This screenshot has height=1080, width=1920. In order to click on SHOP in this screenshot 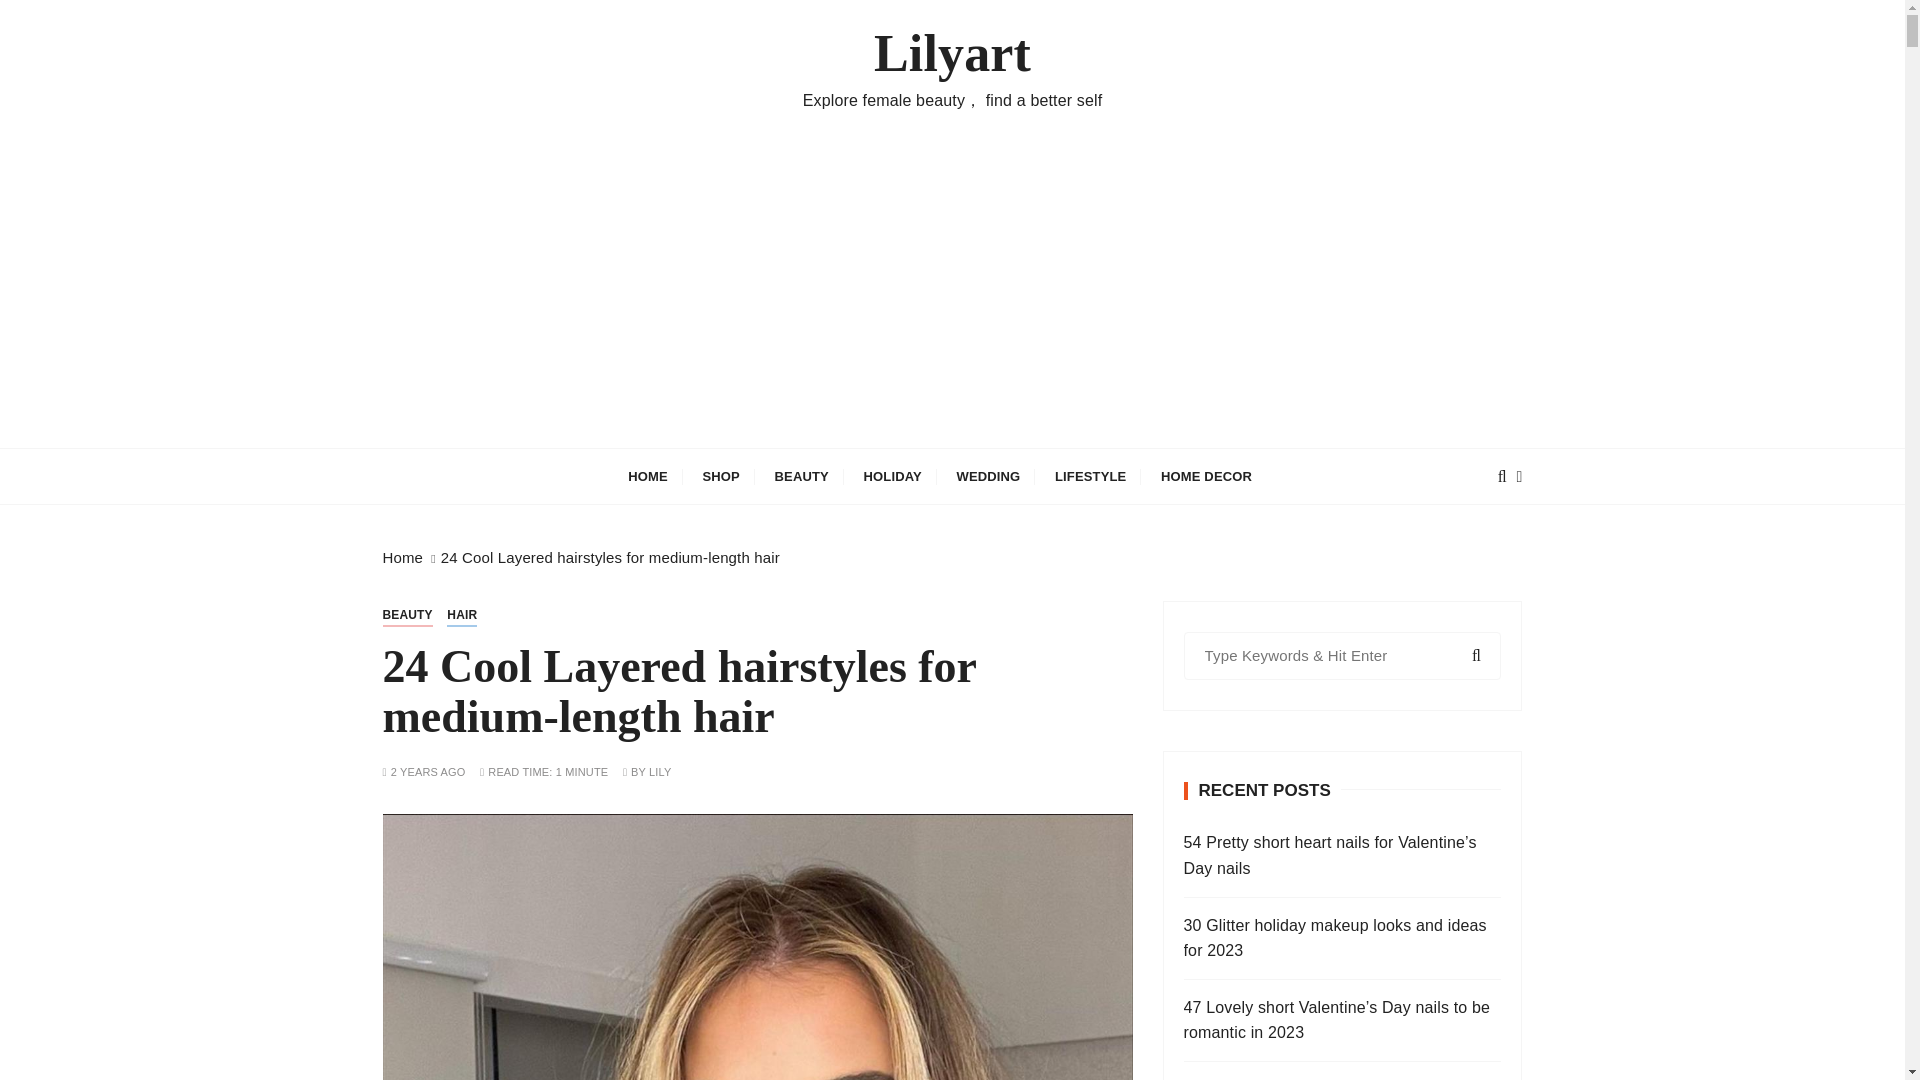, I will do `click(720, 476)`.